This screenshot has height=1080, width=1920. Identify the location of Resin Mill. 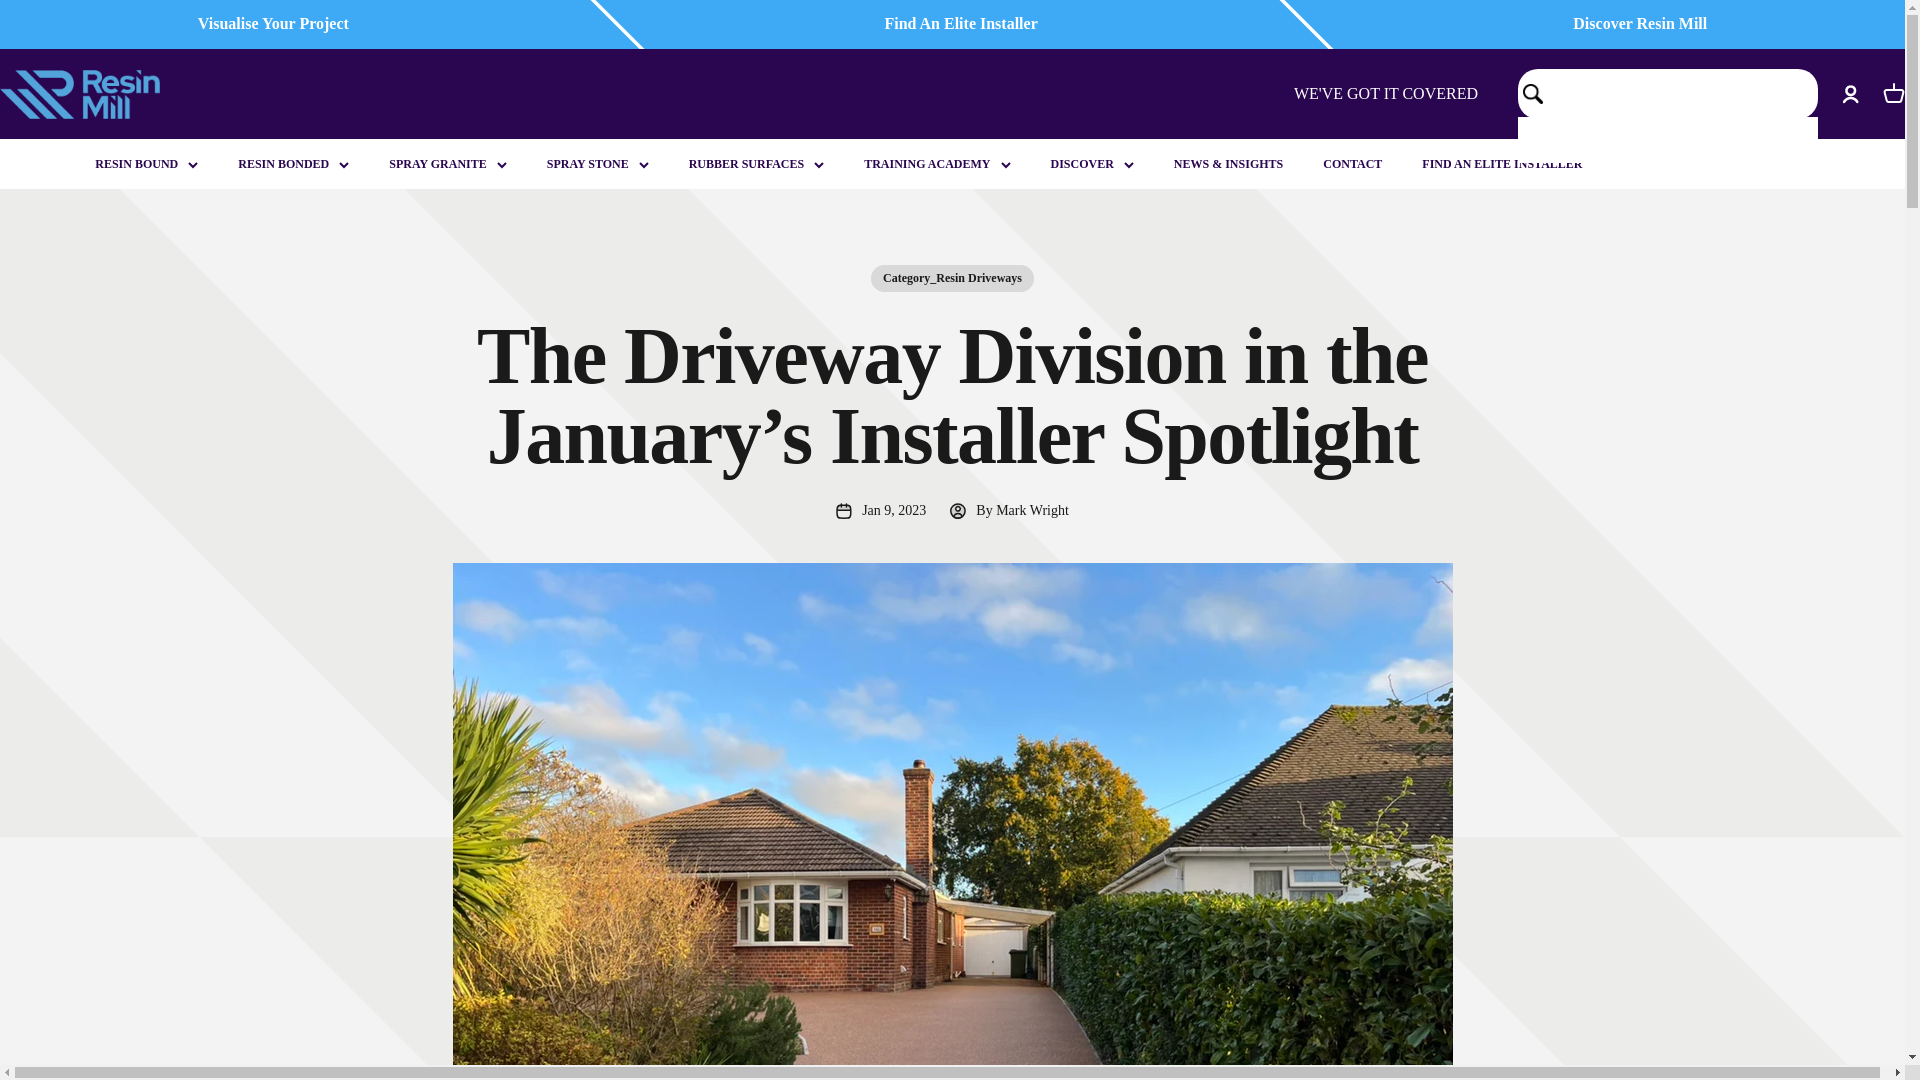
(273, 24).